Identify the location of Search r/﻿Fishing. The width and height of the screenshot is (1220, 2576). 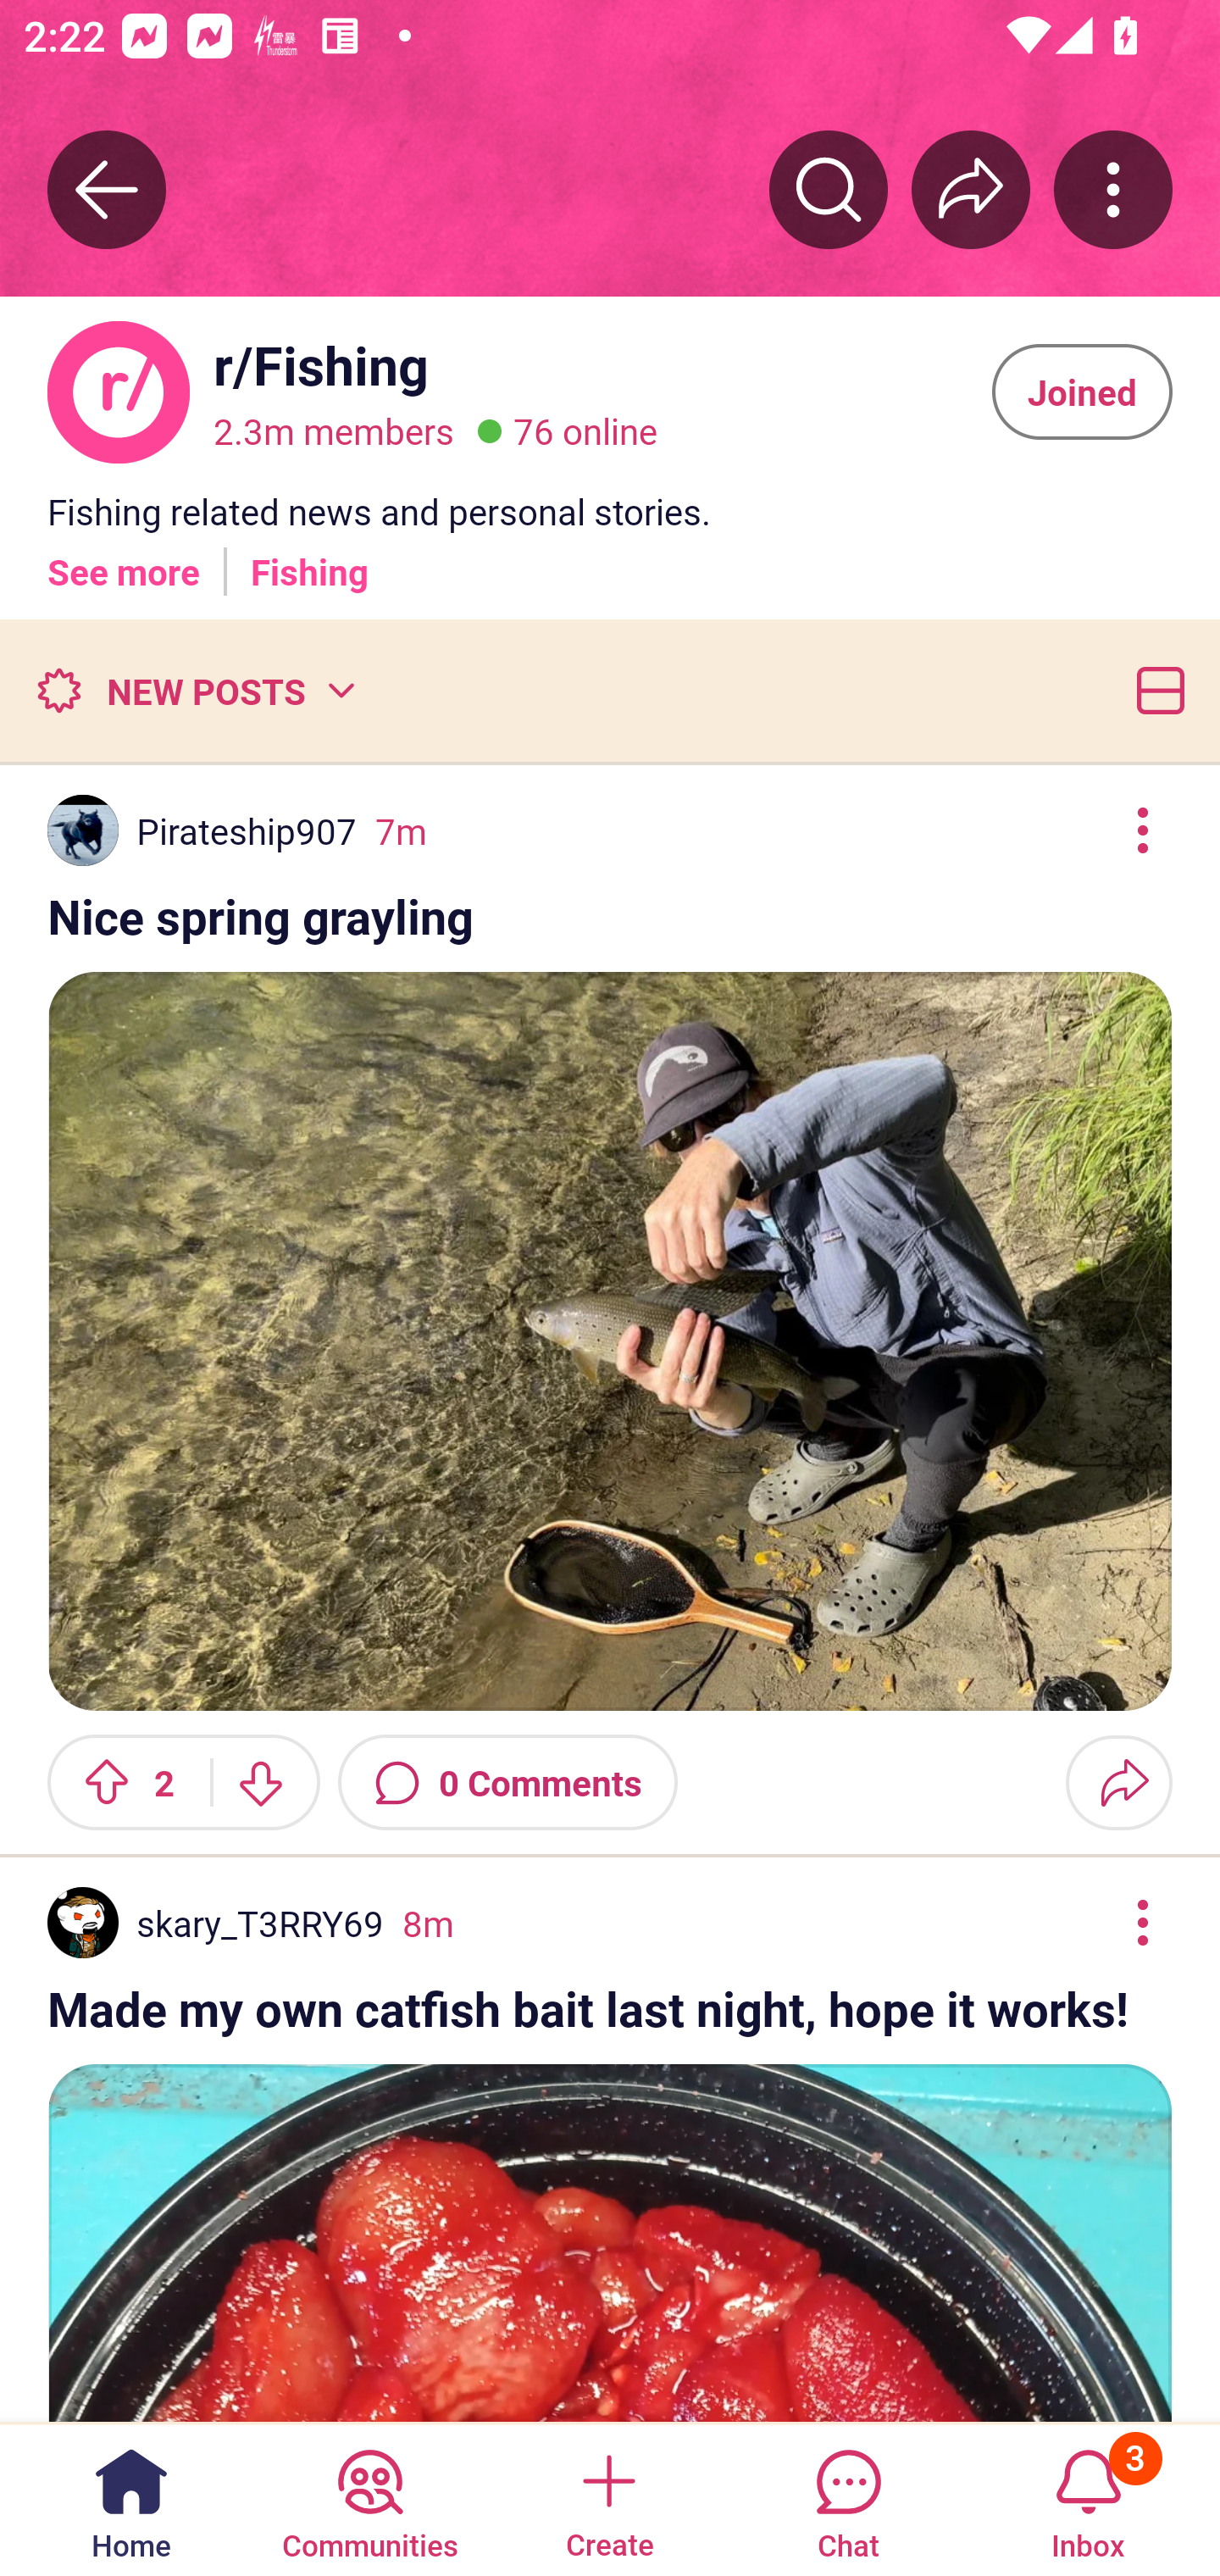
(829, 189).